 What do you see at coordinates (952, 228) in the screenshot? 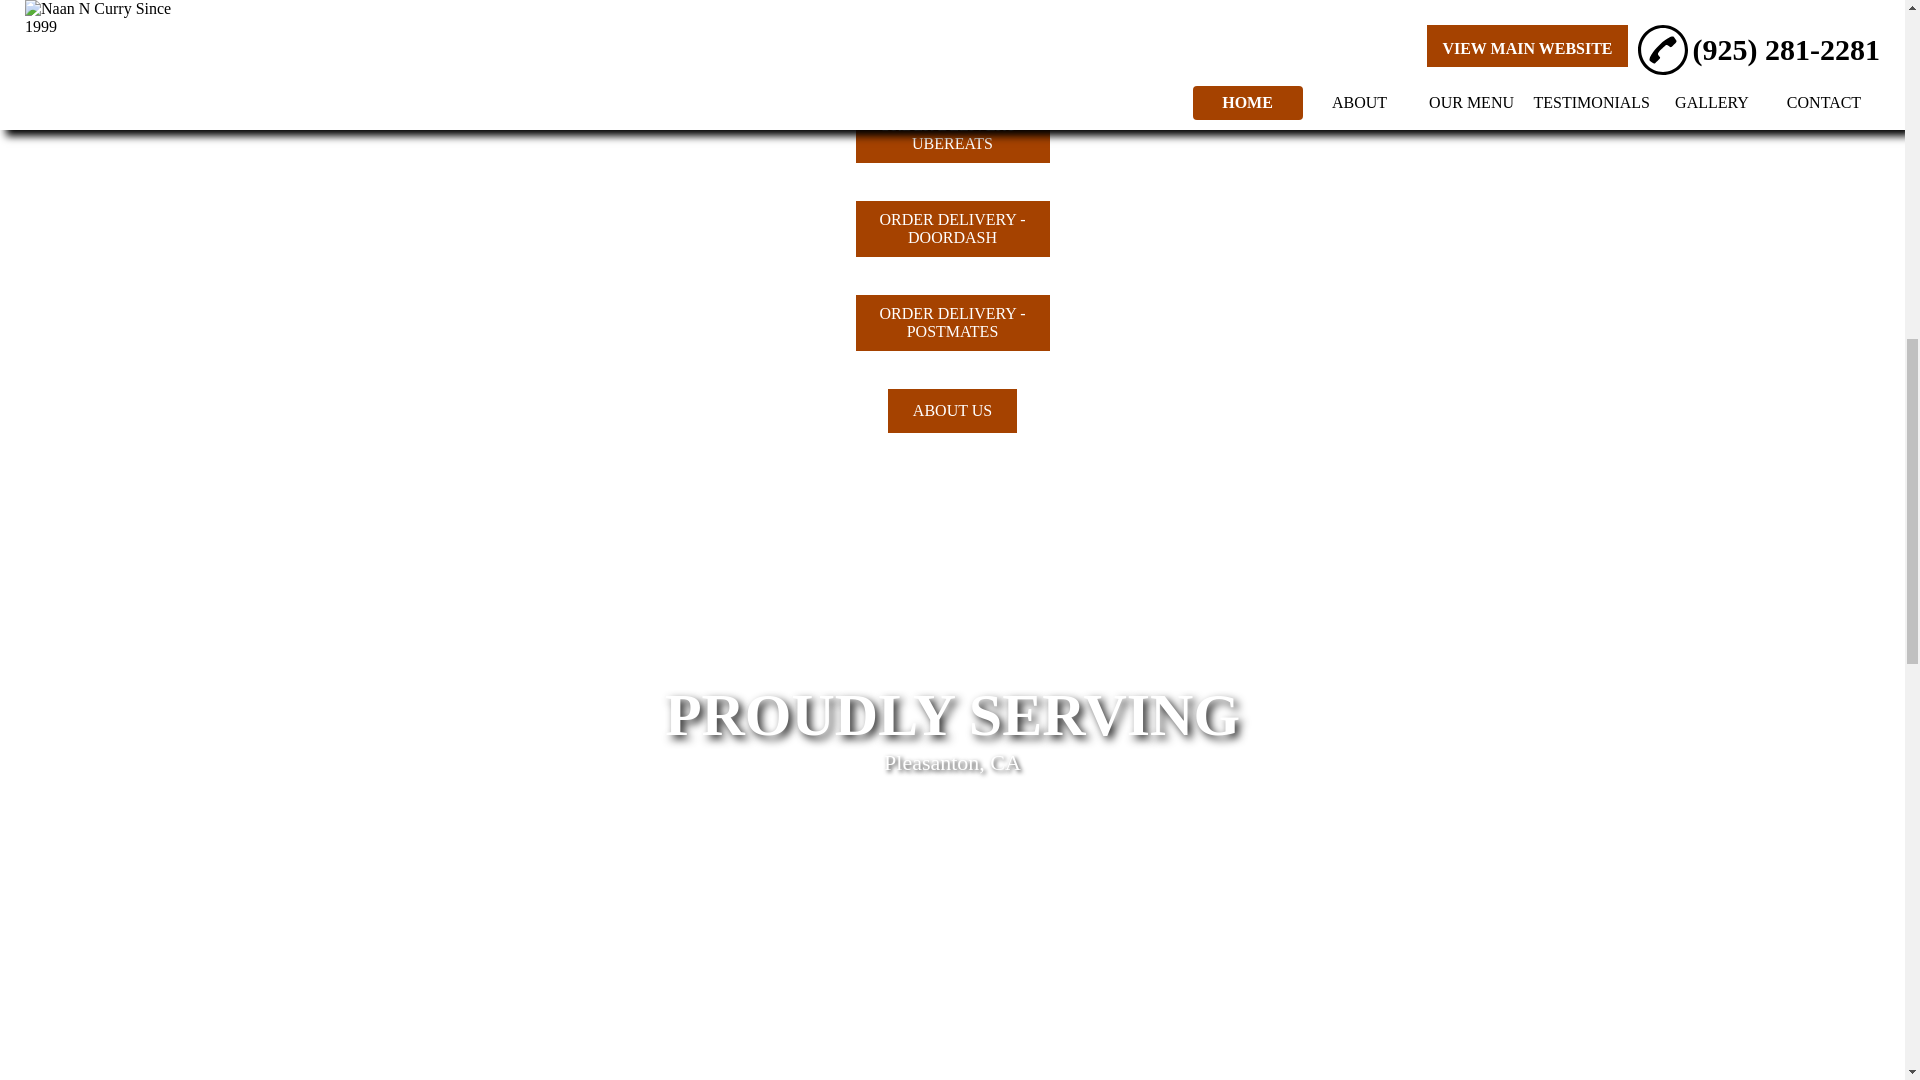
I see `ORDER DELIVERY - DOORDASH` at bounding box center [952, 228].